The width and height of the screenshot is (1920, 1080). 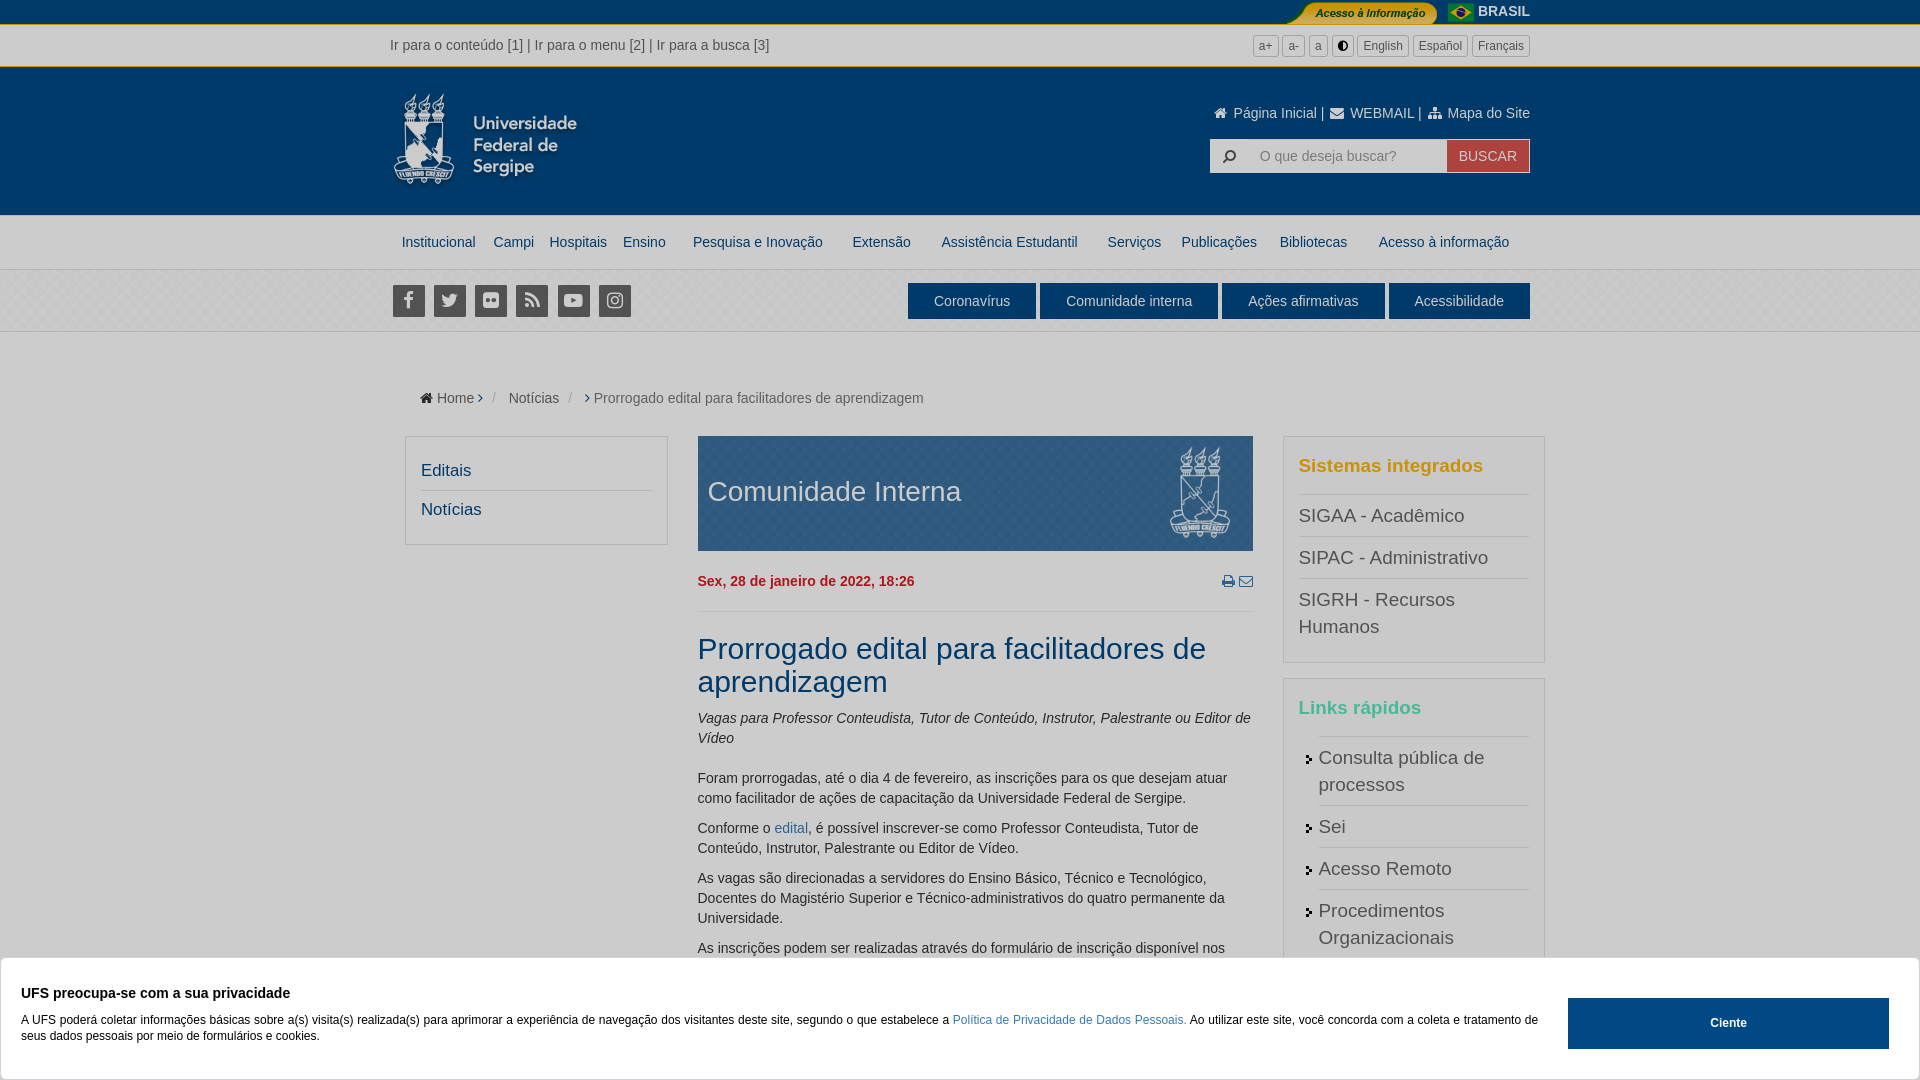 What do you see at coordinates (644, 242) in the screenshot?
I see `Ensino` at bounding box center [644, 242].